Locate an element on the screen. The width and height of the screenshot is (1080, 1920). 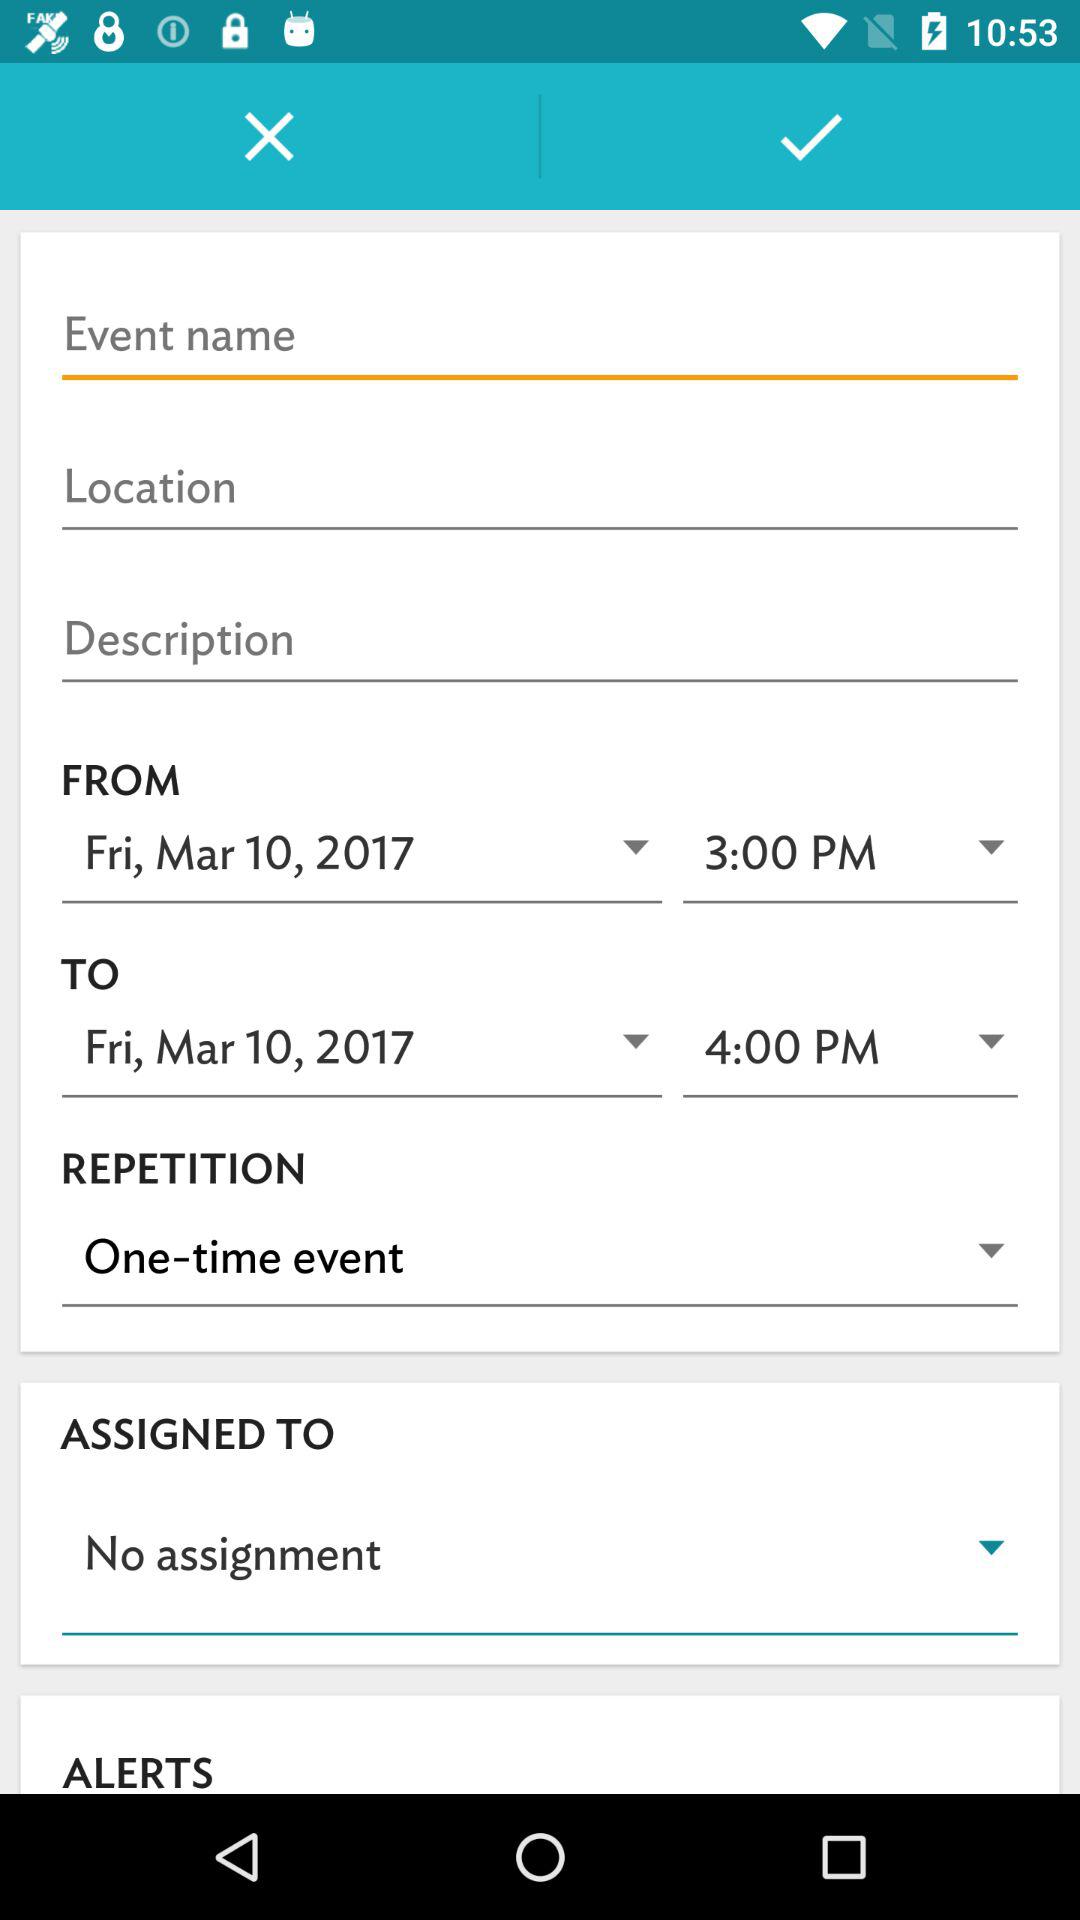
enter event location is located at coordinates (540, 487).